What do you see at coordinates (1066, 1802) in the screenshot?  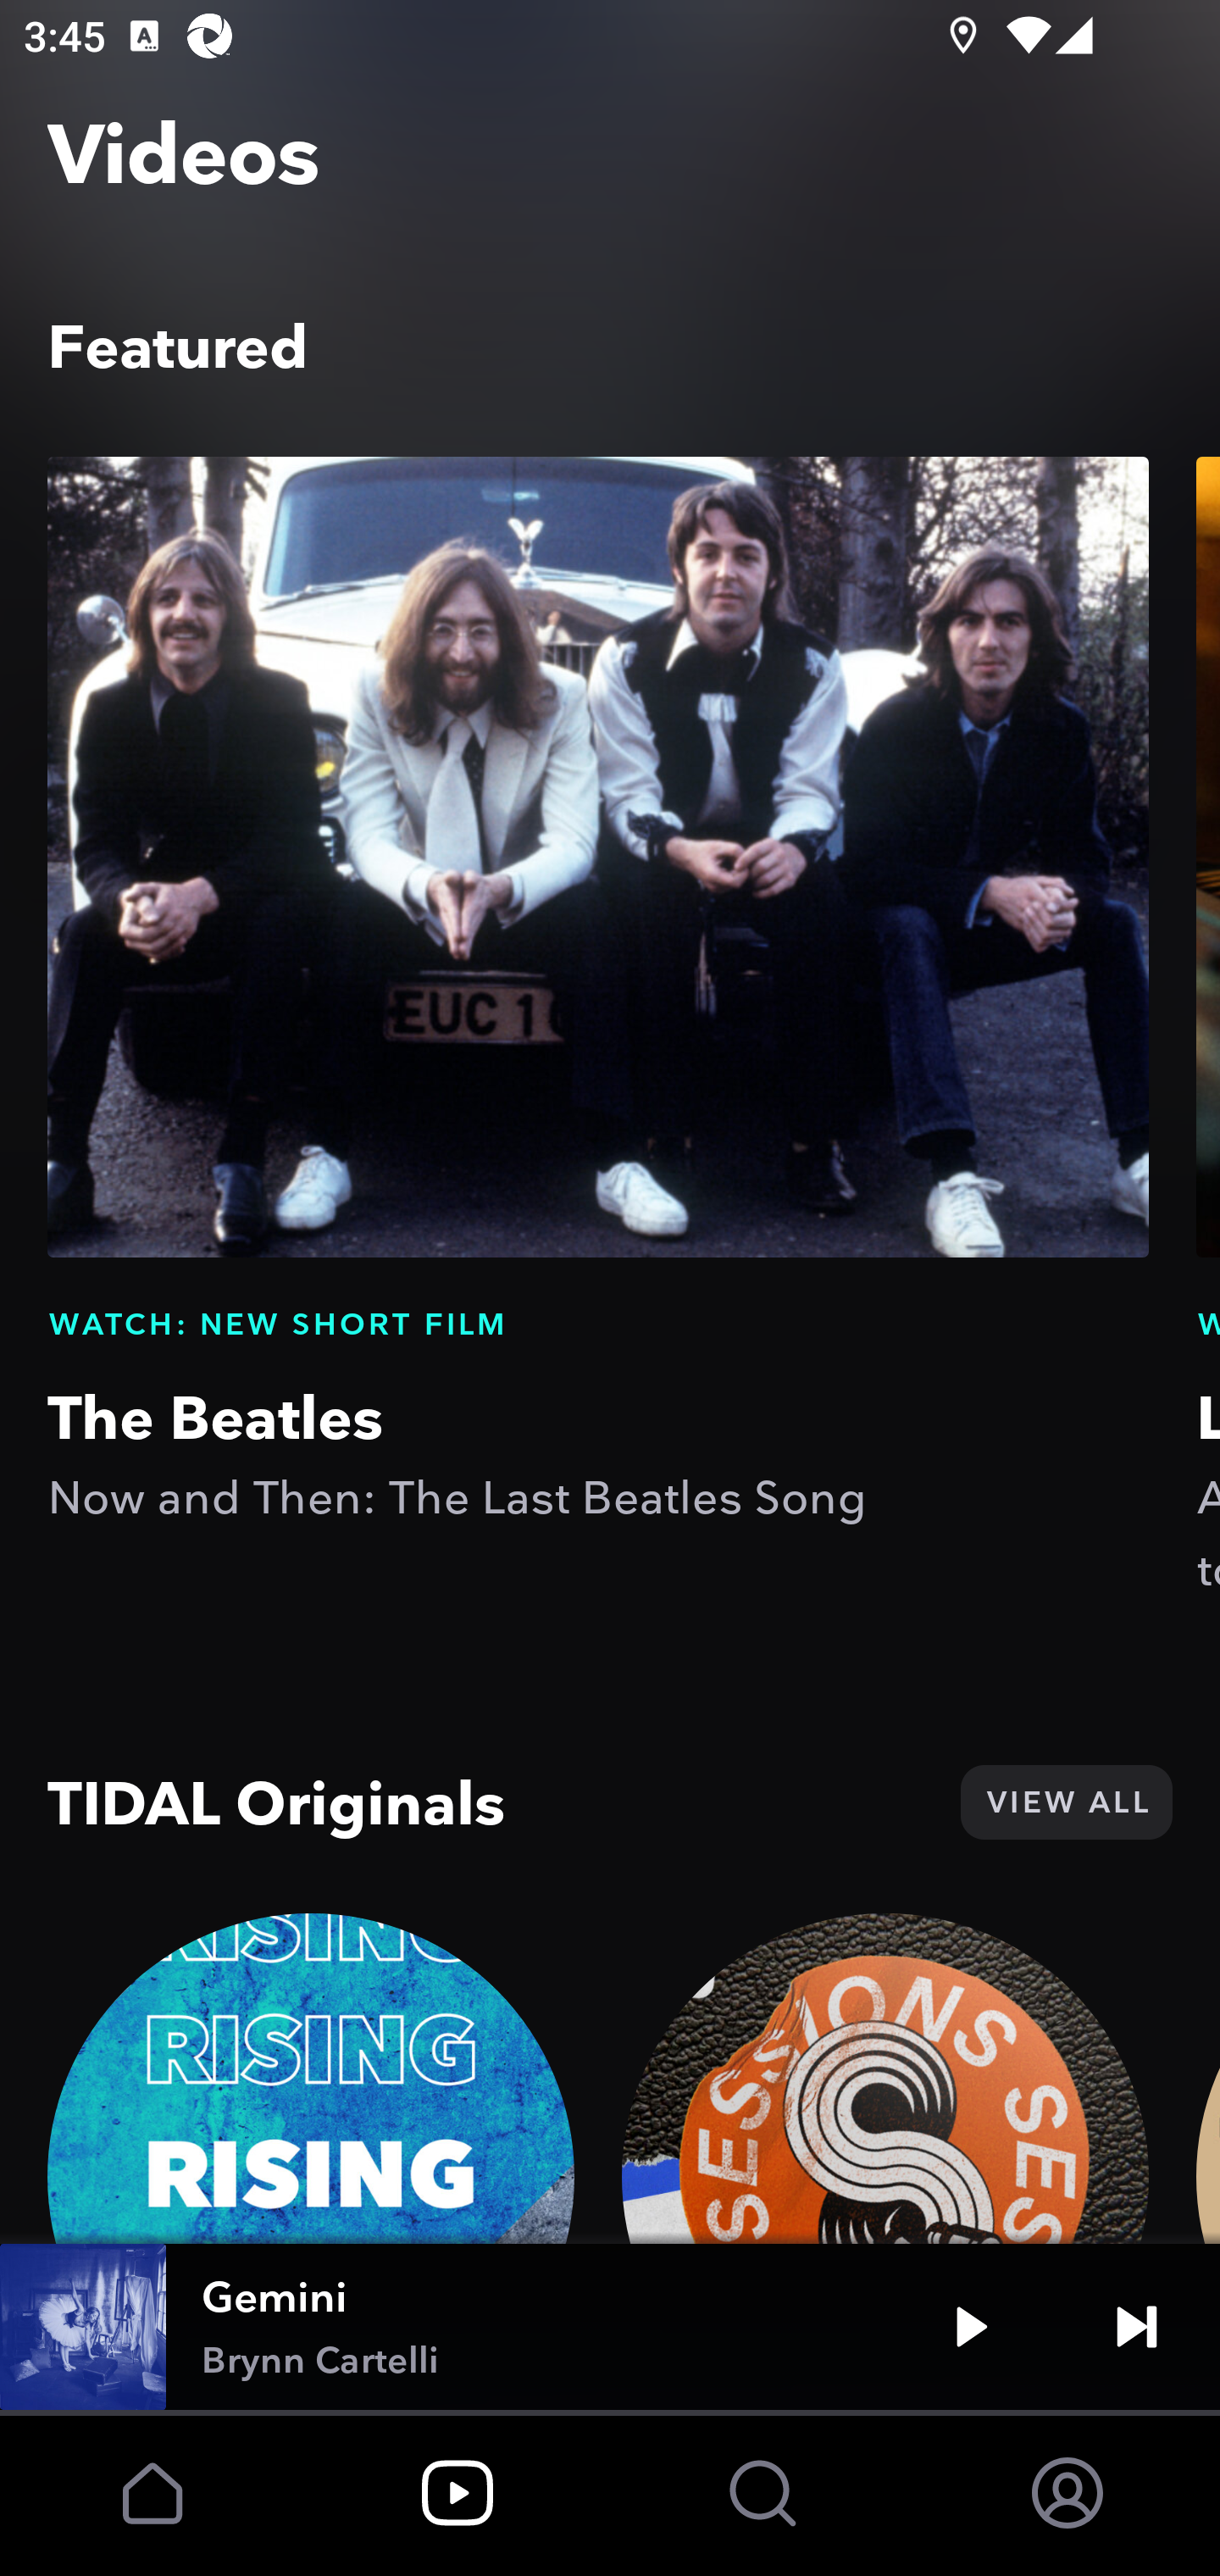 I see `VIEW ALL` at bounding box center [1066, 1802].